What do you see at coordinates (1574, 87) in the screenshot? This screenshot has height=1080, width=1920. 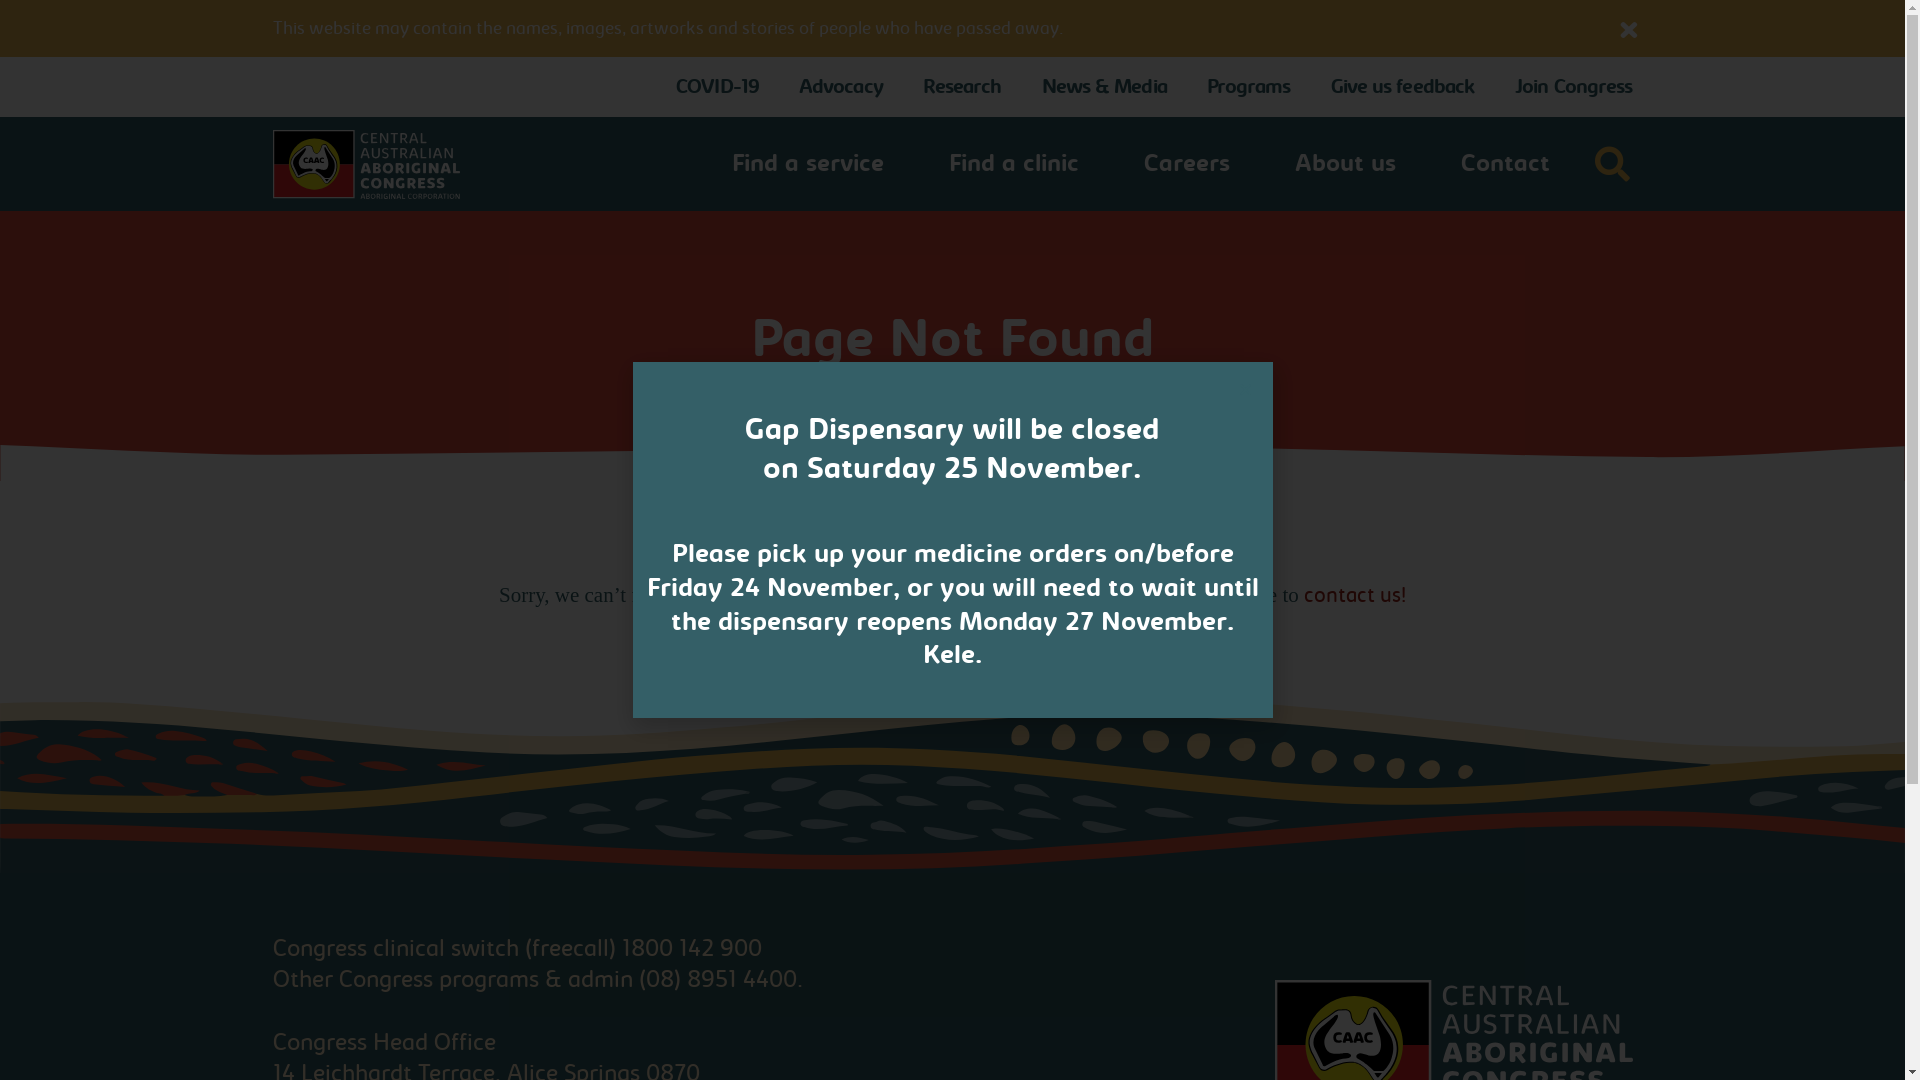 I see `Join Congress` at bounding box center [1574, 87].